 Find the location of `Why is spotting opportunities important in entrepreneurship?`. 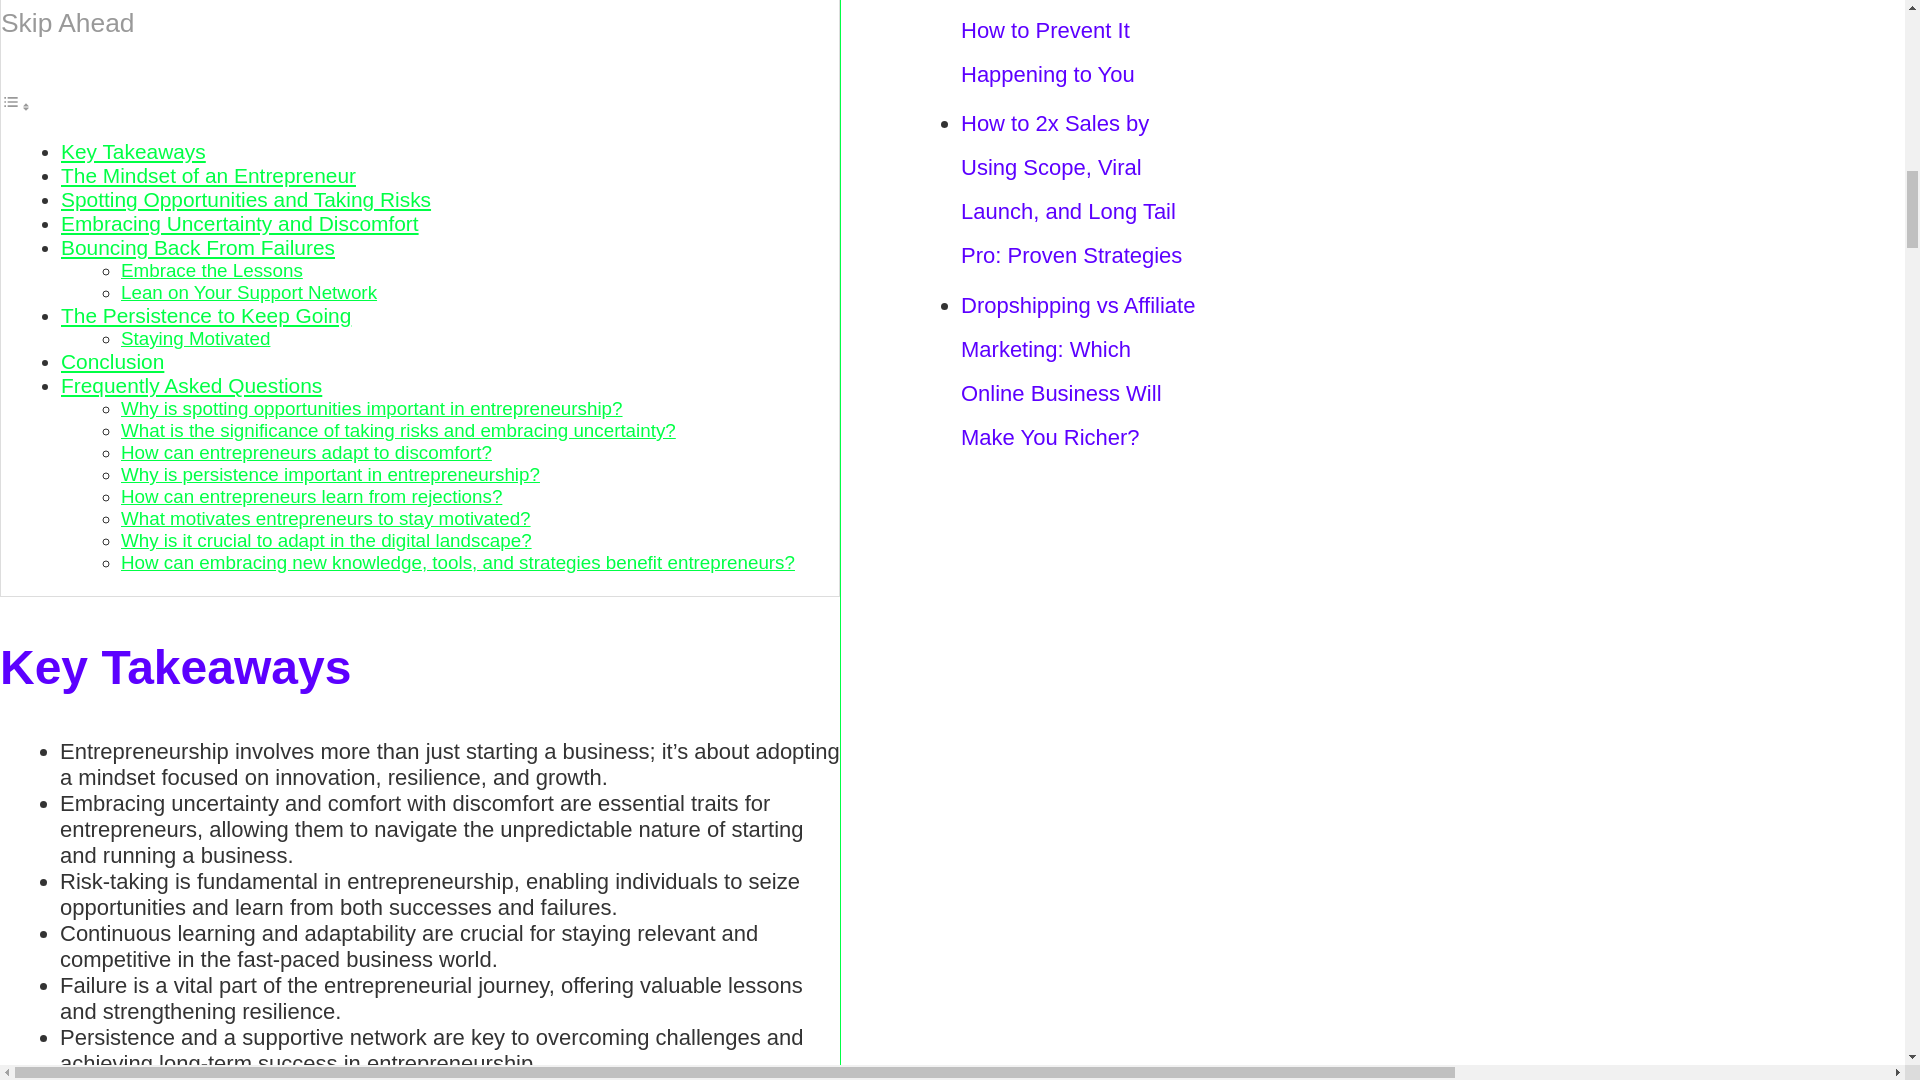

Why is spotting opportunities important in entrepreneurship? is located at coordinates (371, 408).